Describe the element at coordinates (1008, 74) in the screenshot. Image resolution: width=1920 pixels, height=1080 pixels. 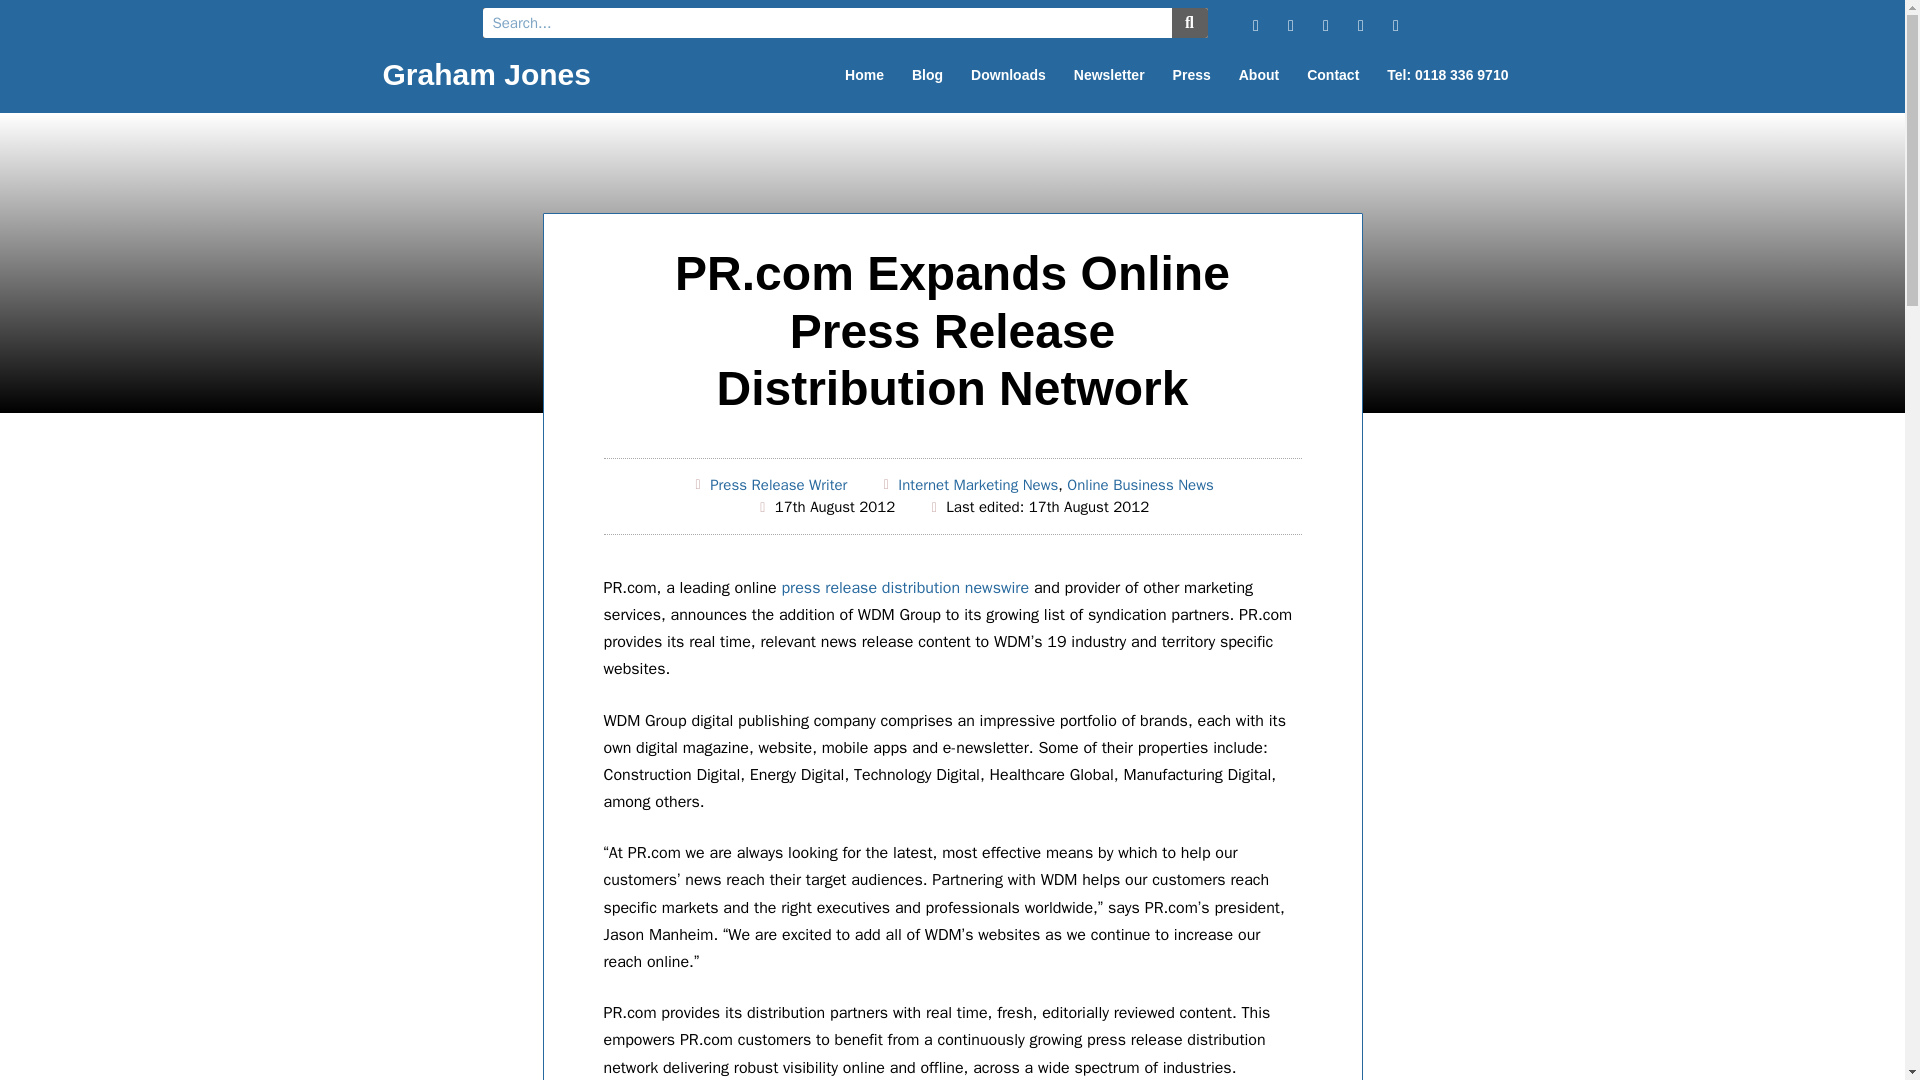
I see `Downloads` at that location.